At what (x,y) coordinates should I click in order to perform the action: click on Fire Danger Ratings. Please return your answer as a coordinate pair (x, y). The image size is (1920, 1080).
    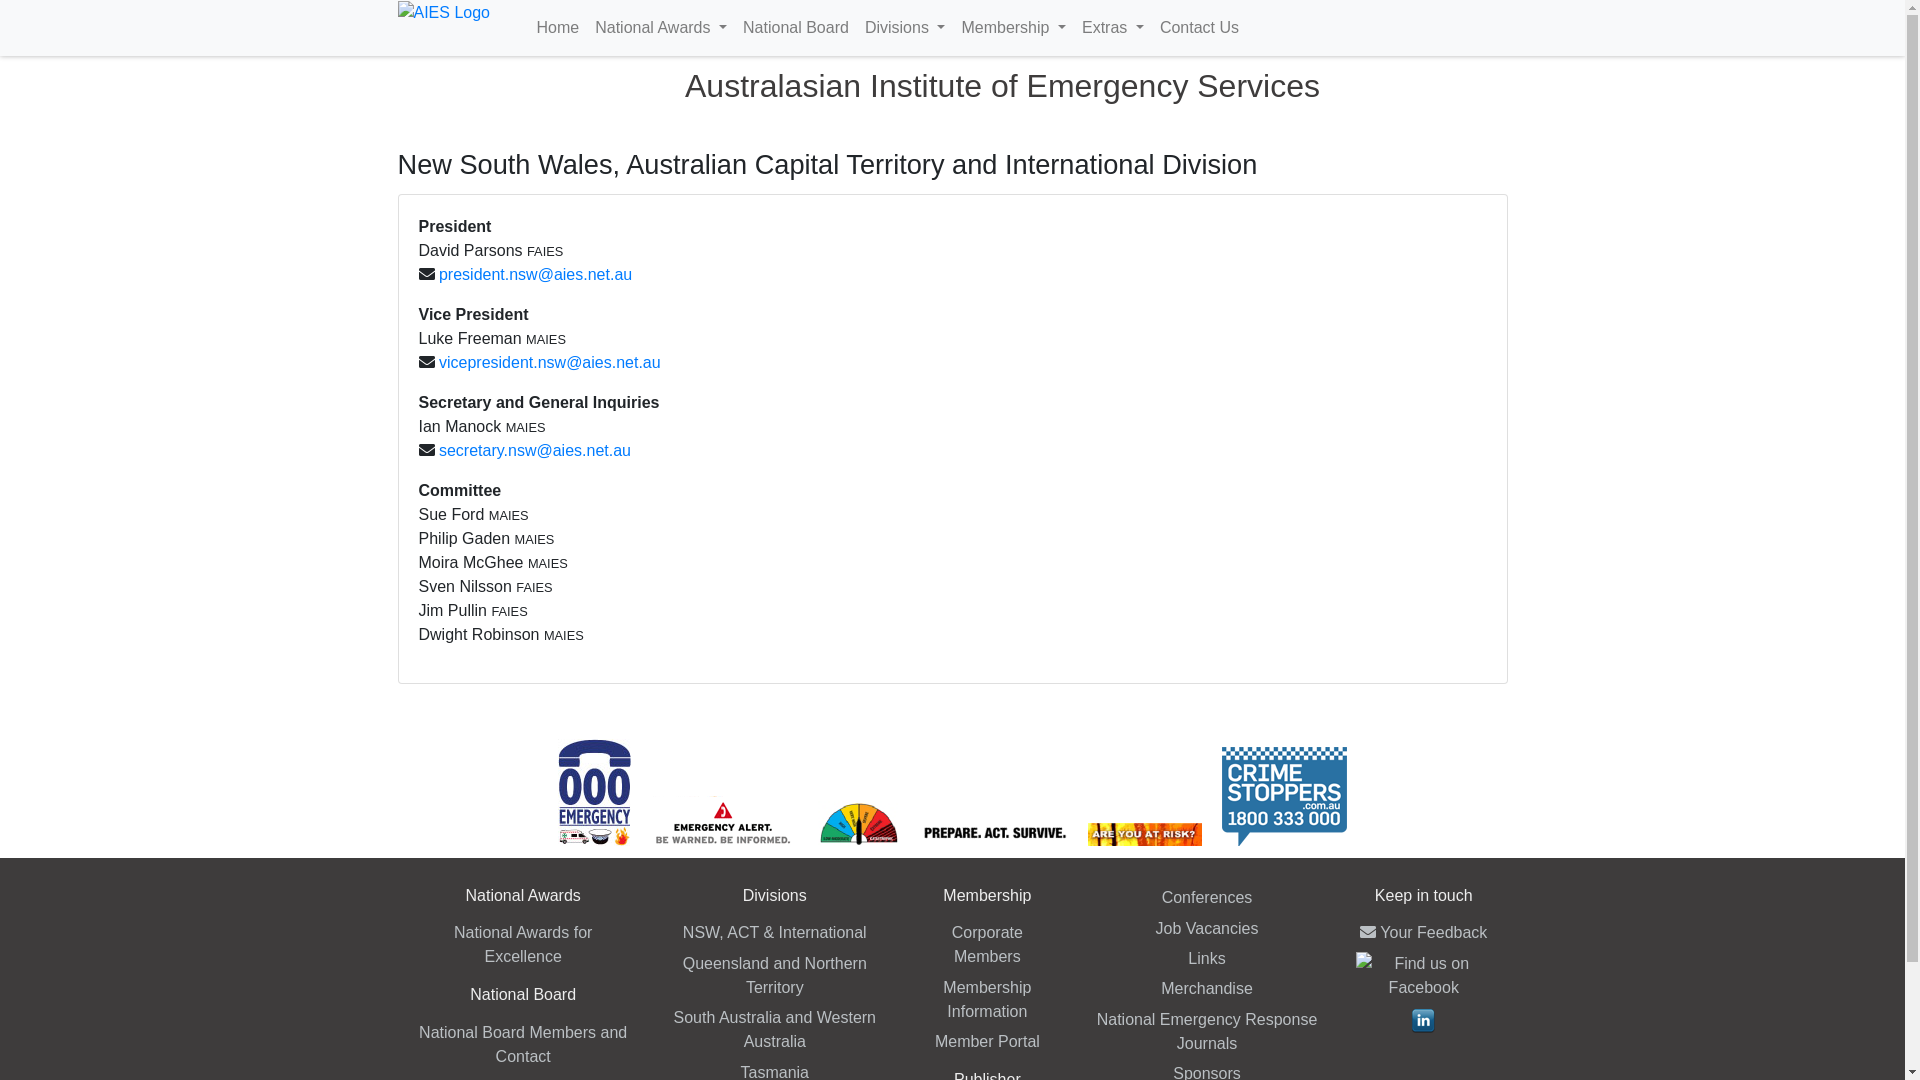
    Looking at the image, I should click on (859, 822).